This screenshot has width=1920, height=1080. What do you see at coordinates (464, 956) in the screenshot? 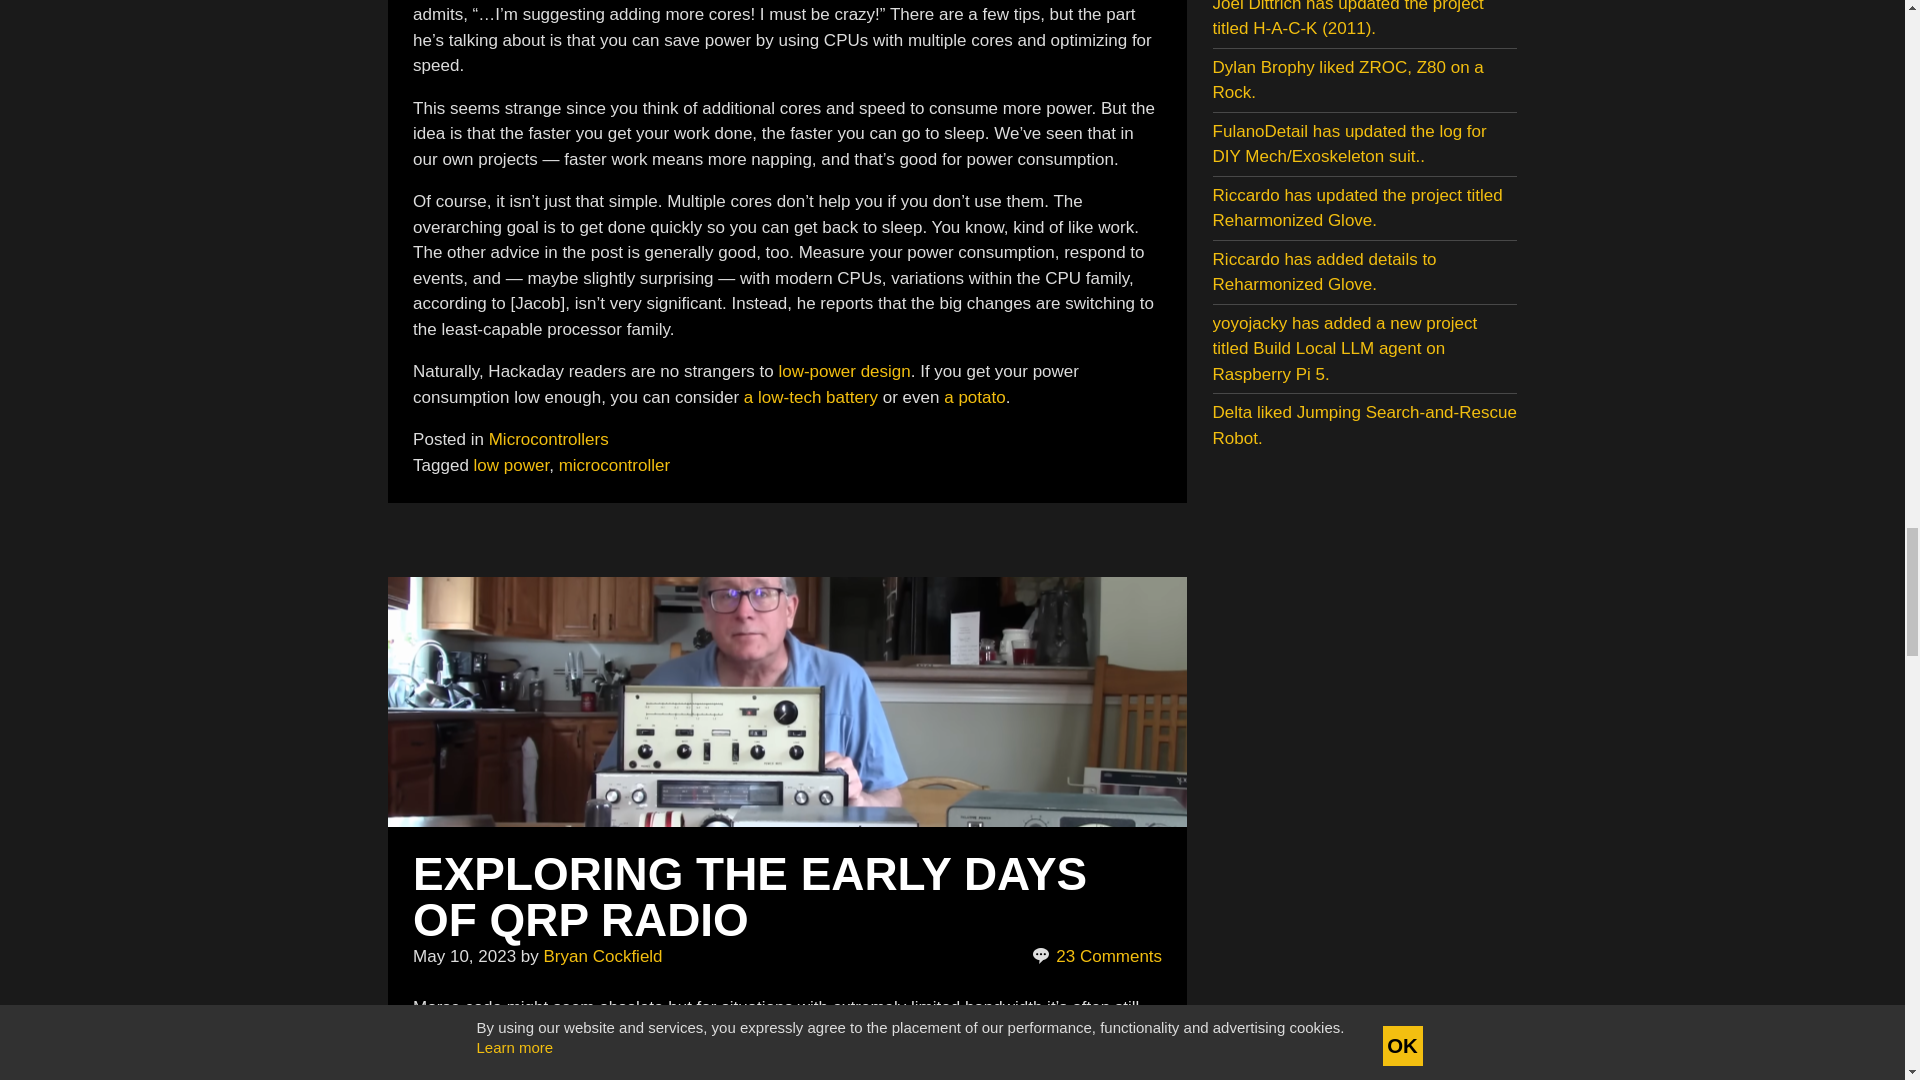
I see `May 10, 2023 - 4:00 pm` at bounding box center [464, 956].